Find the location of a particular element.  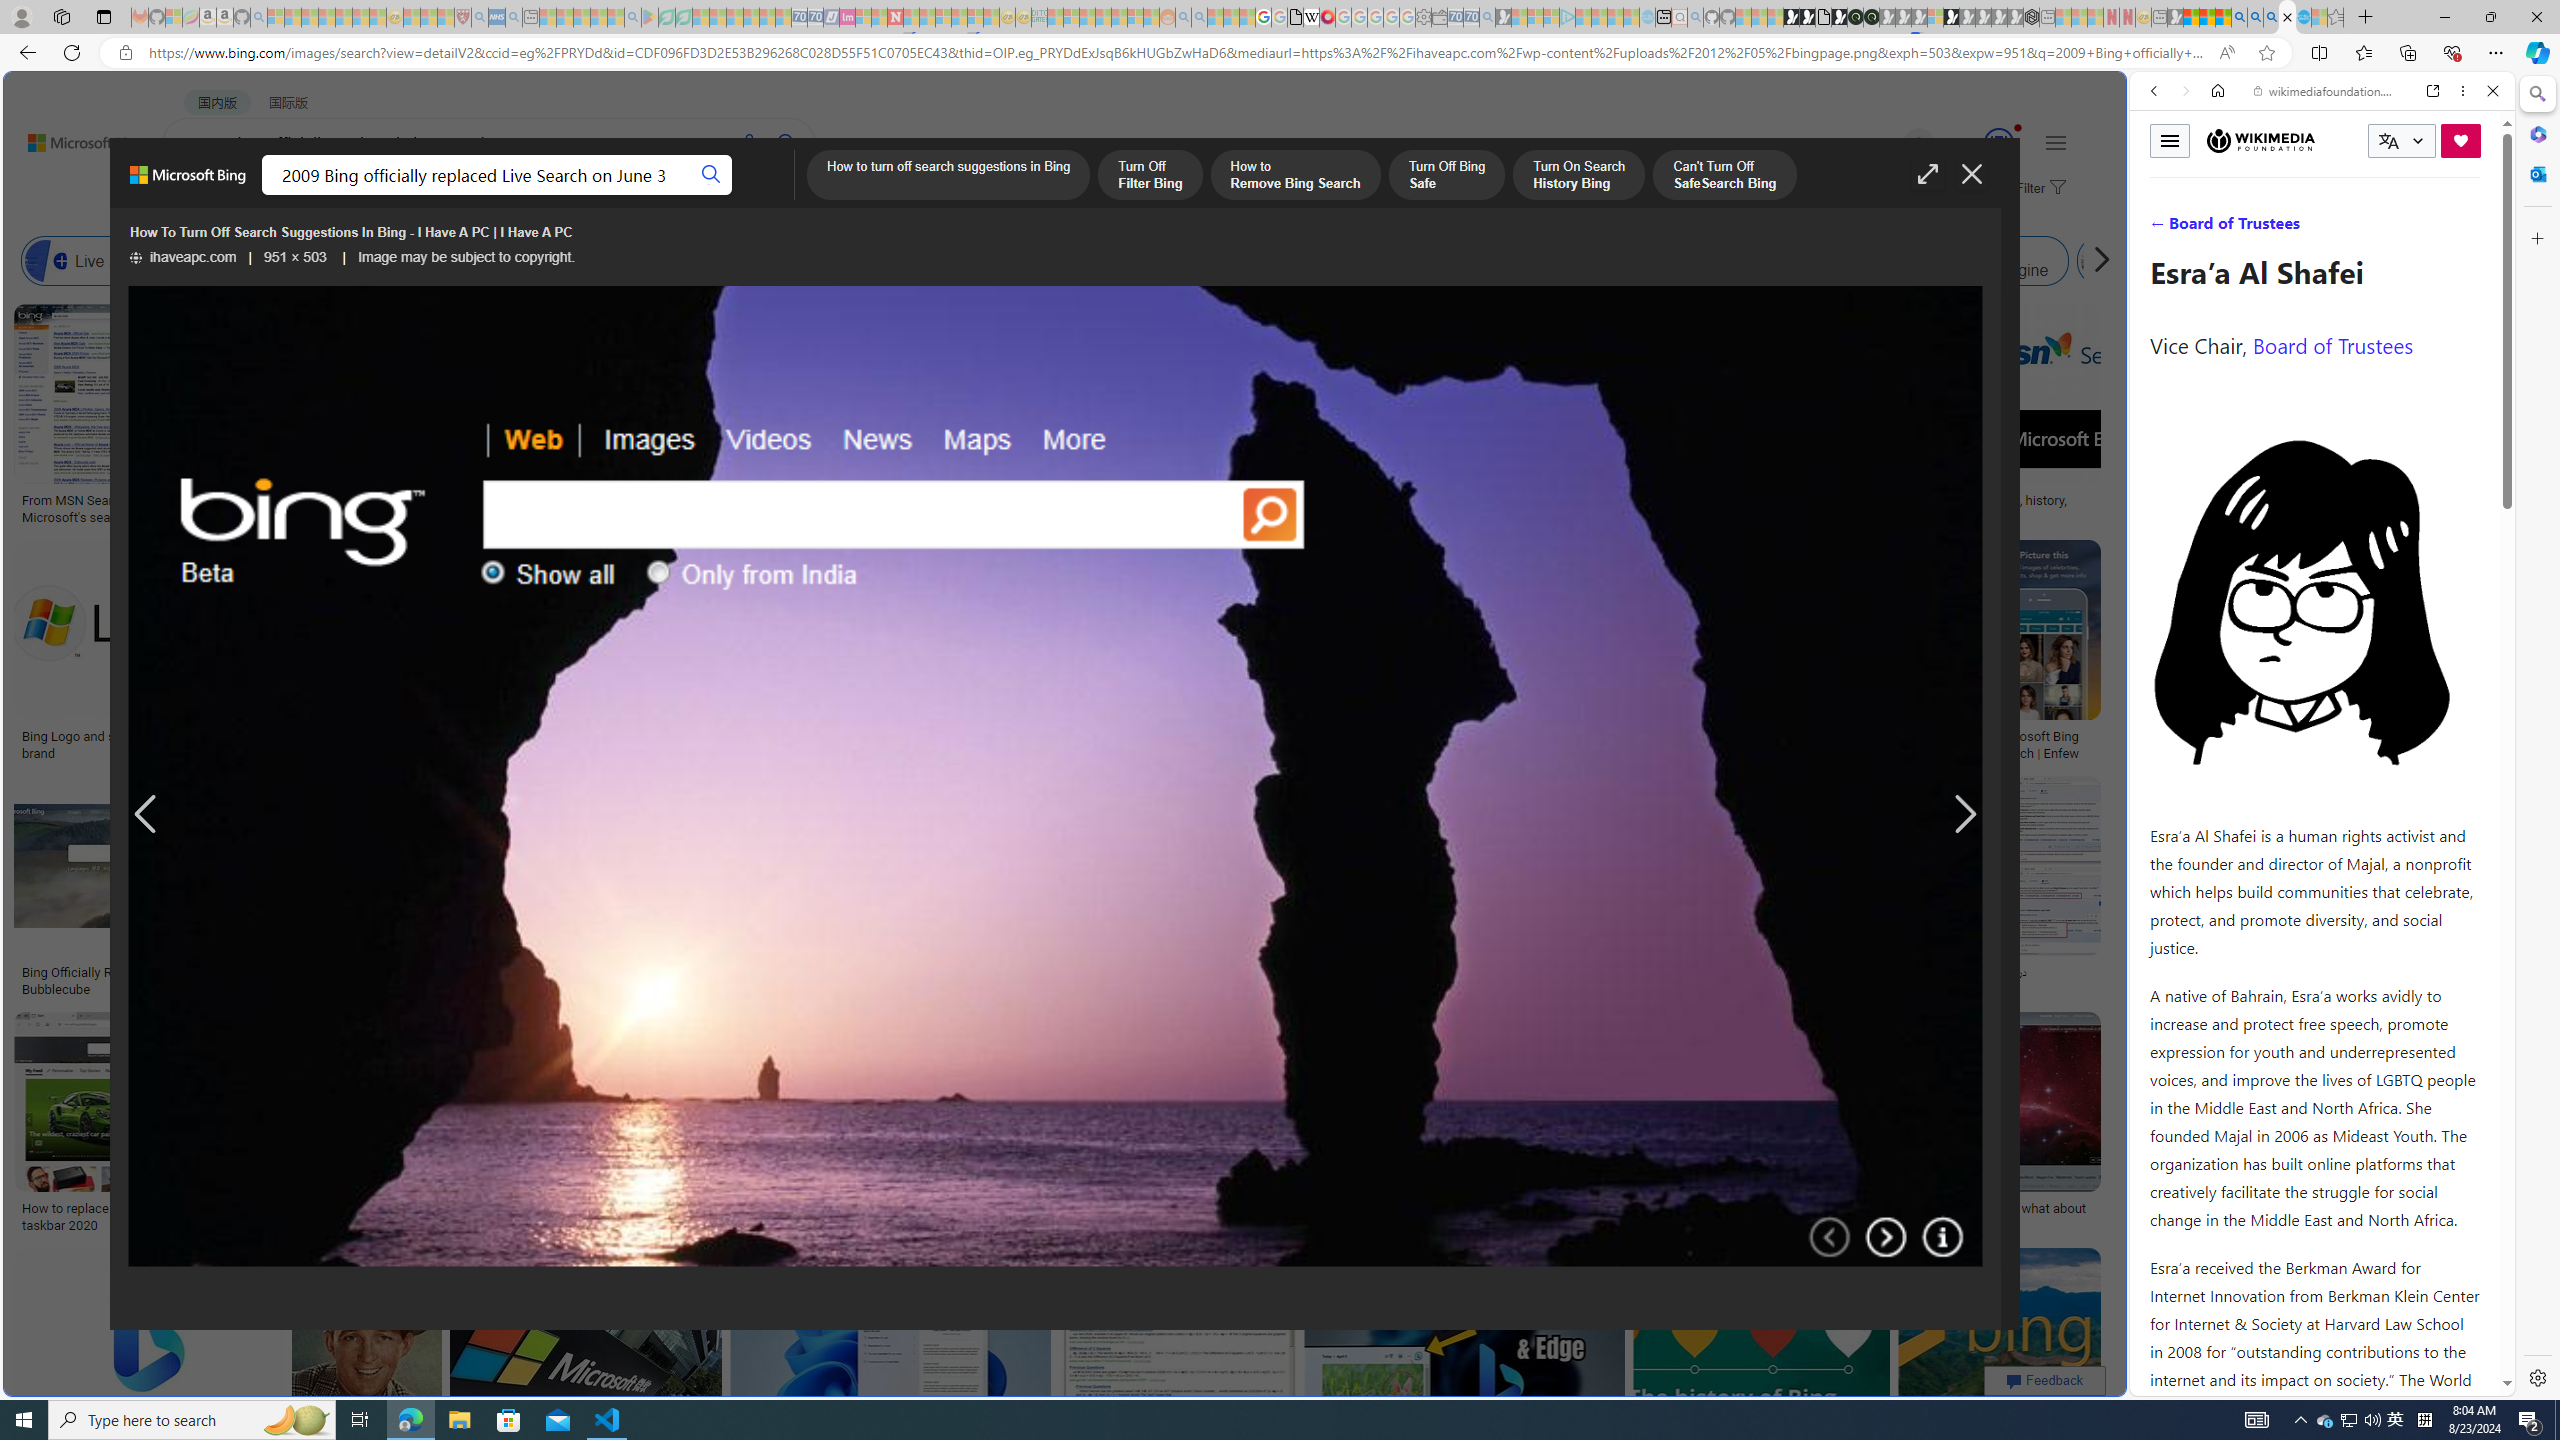

Back to Bing search is located at coordinates (74, 138).